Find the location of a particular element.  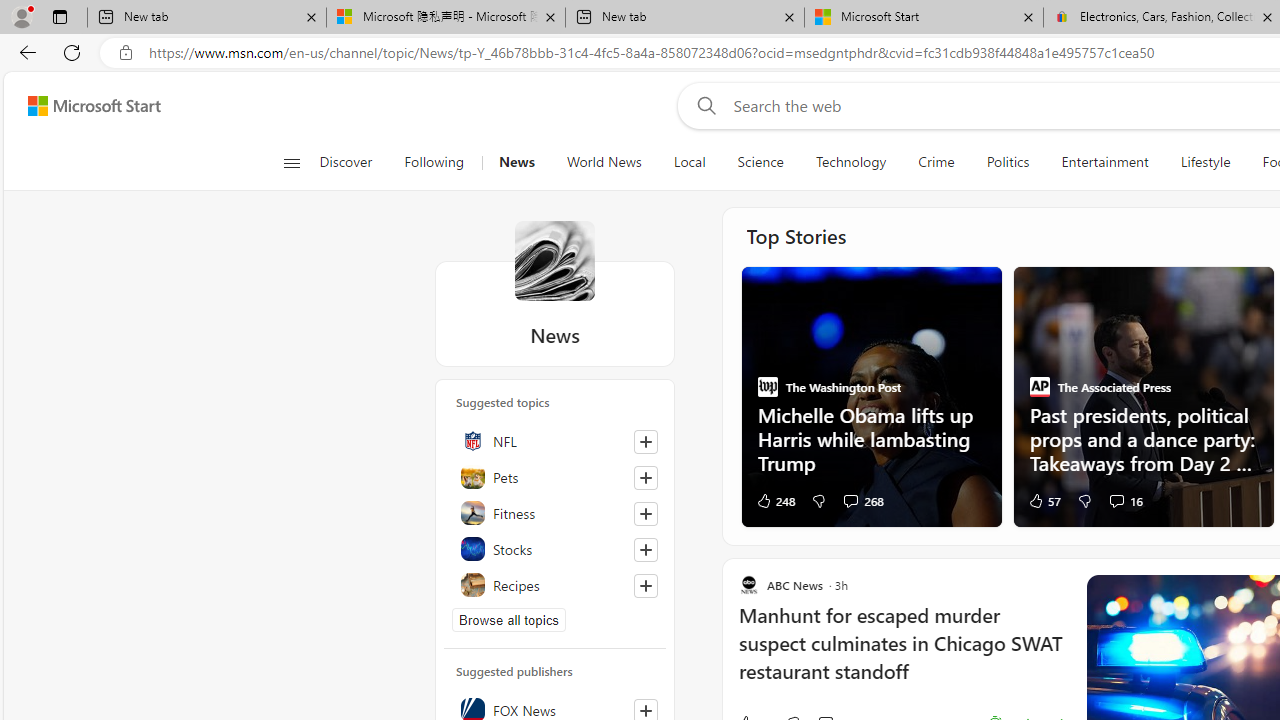

World News is located at coordinates (604, 162).